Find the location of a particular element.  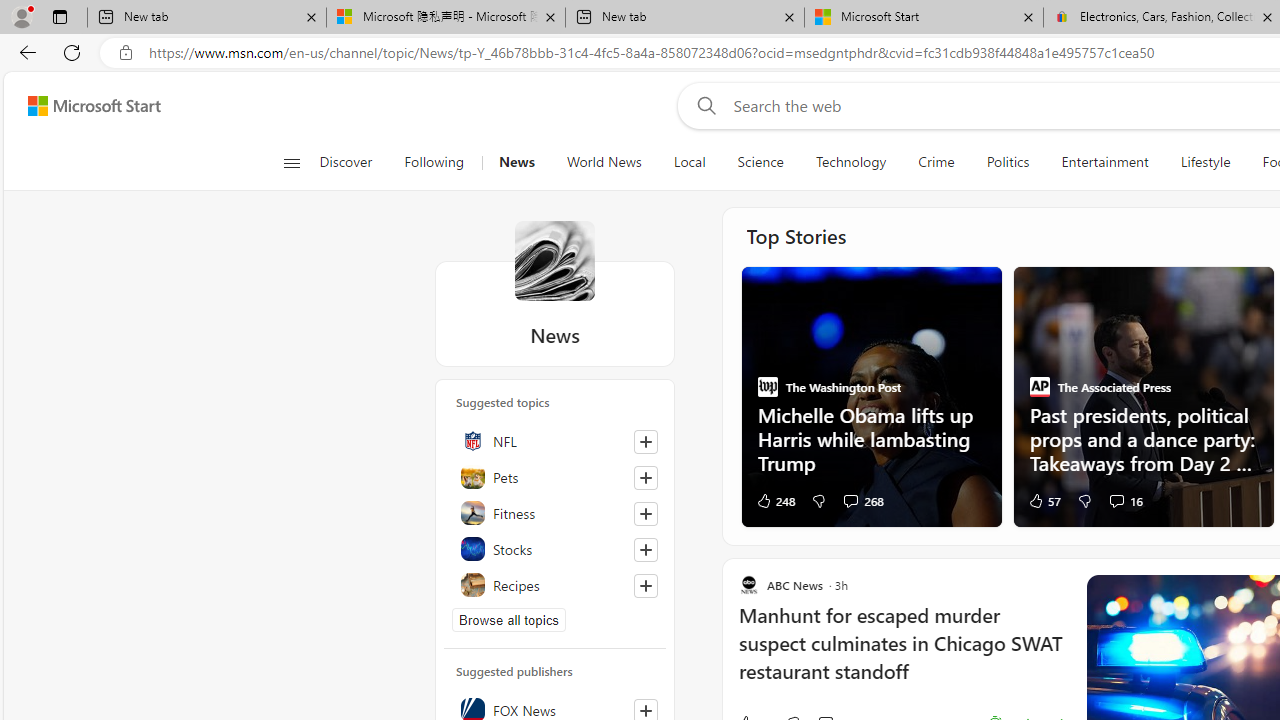

World News is located at coordinates (604, 162).